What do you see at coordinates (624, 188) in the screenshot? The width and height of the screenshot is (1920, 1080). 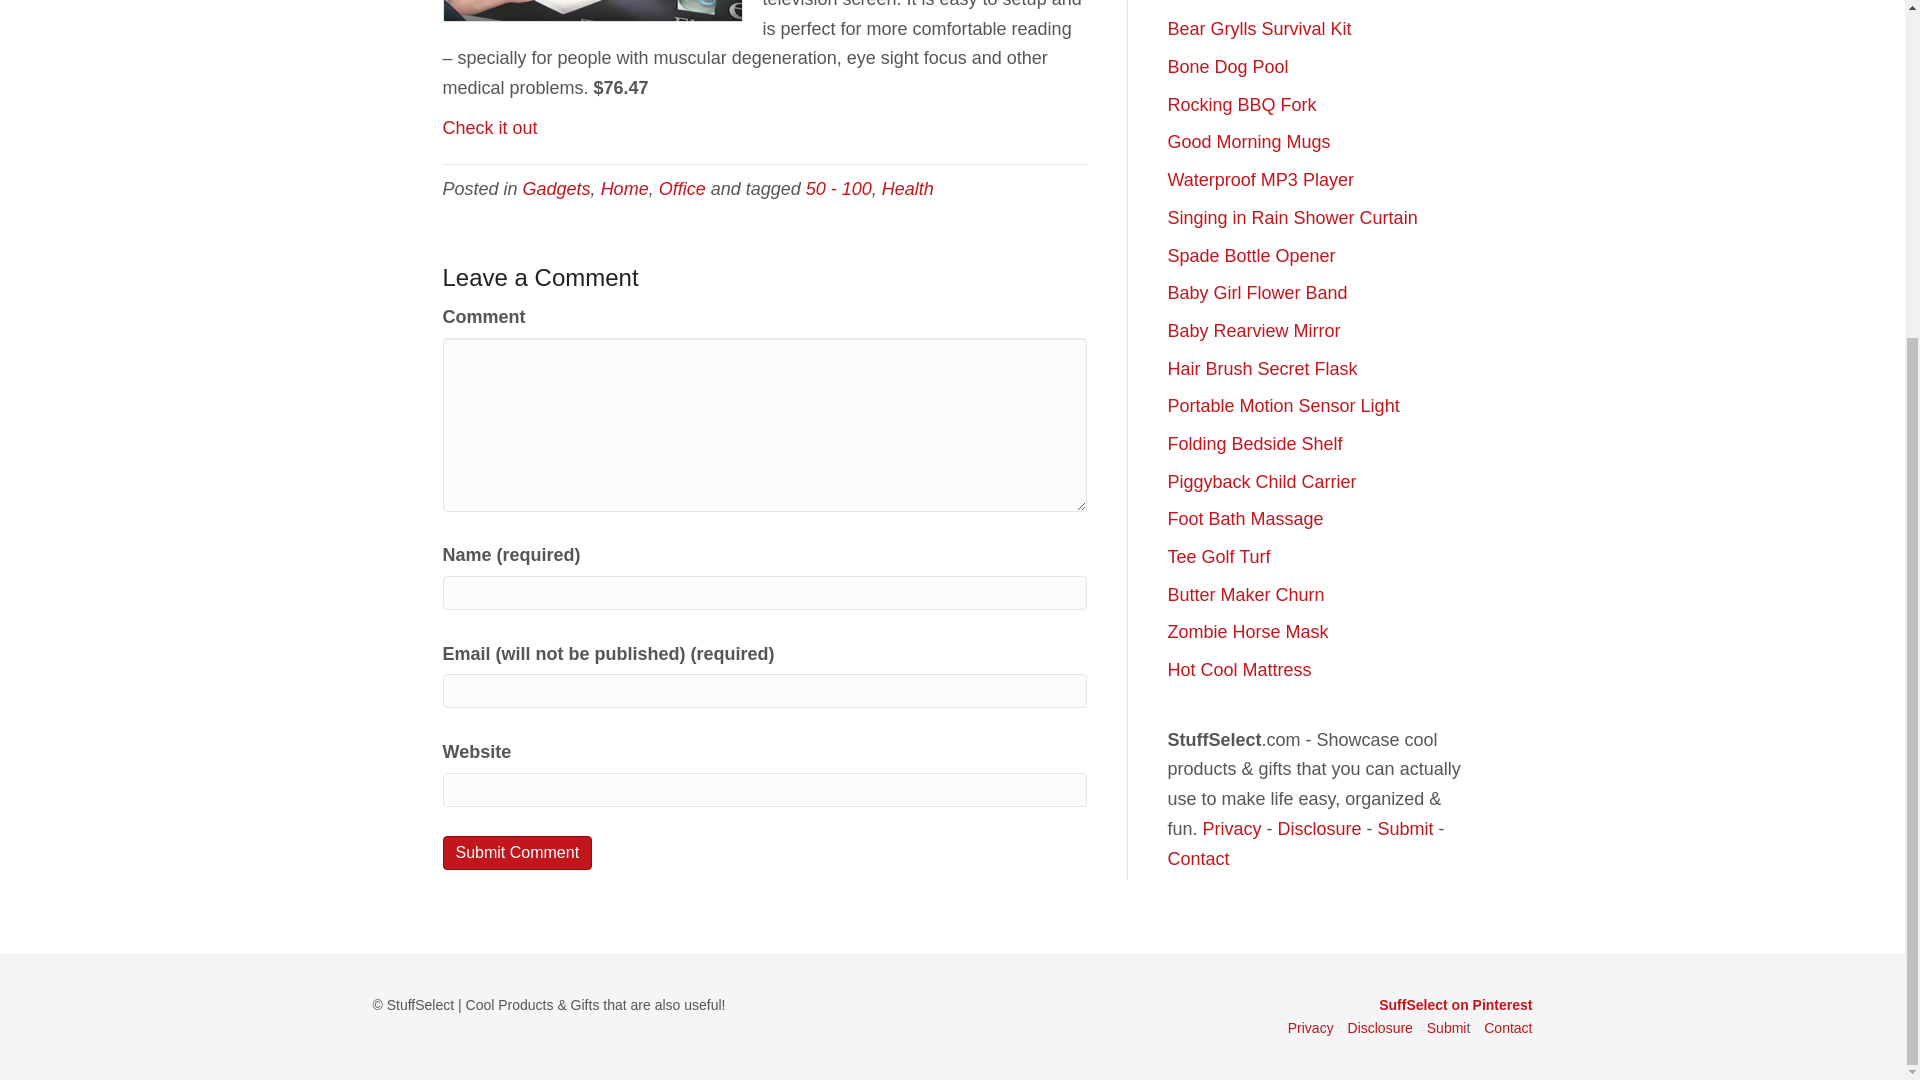 I see `Home` at bounding box center [624, 188].